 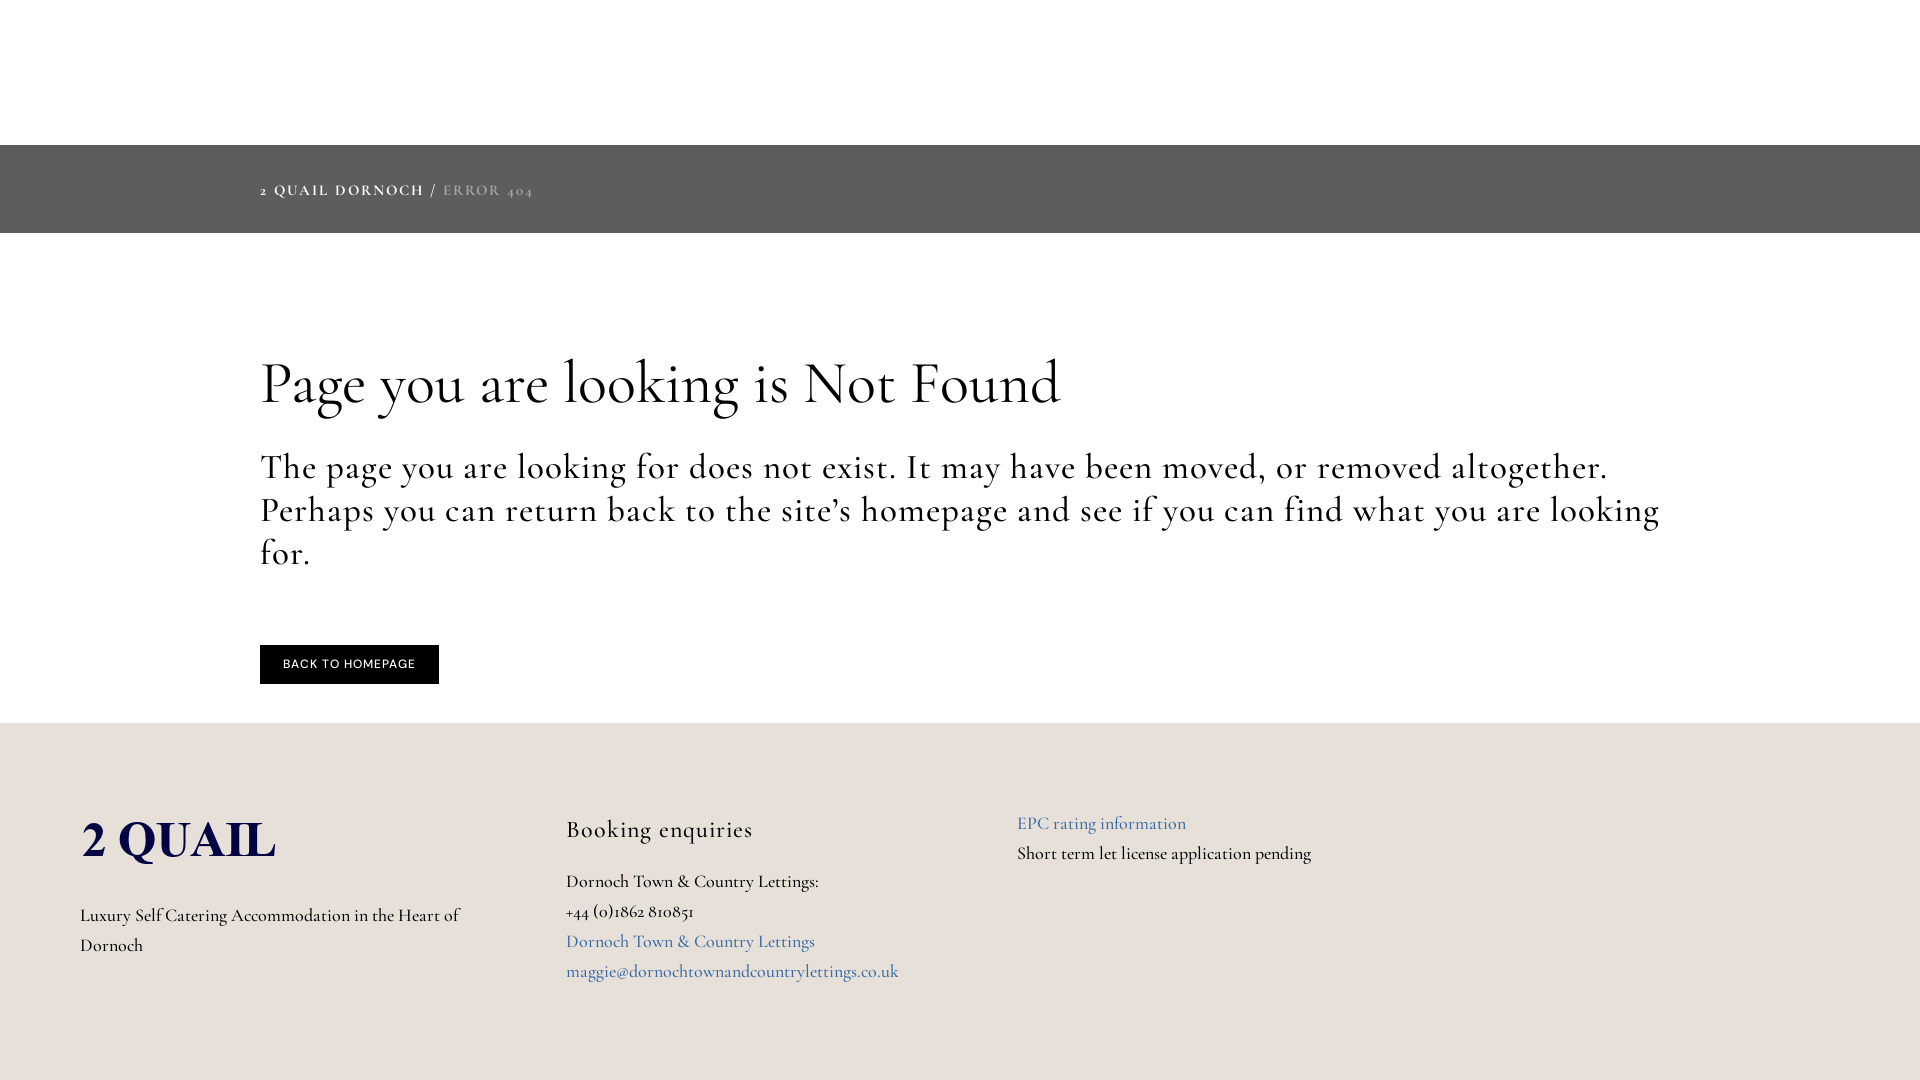 What do you see at coordinates (1594, 72) in the screenshot?
I see `GALLERY` at bounding box center [1594, 72].